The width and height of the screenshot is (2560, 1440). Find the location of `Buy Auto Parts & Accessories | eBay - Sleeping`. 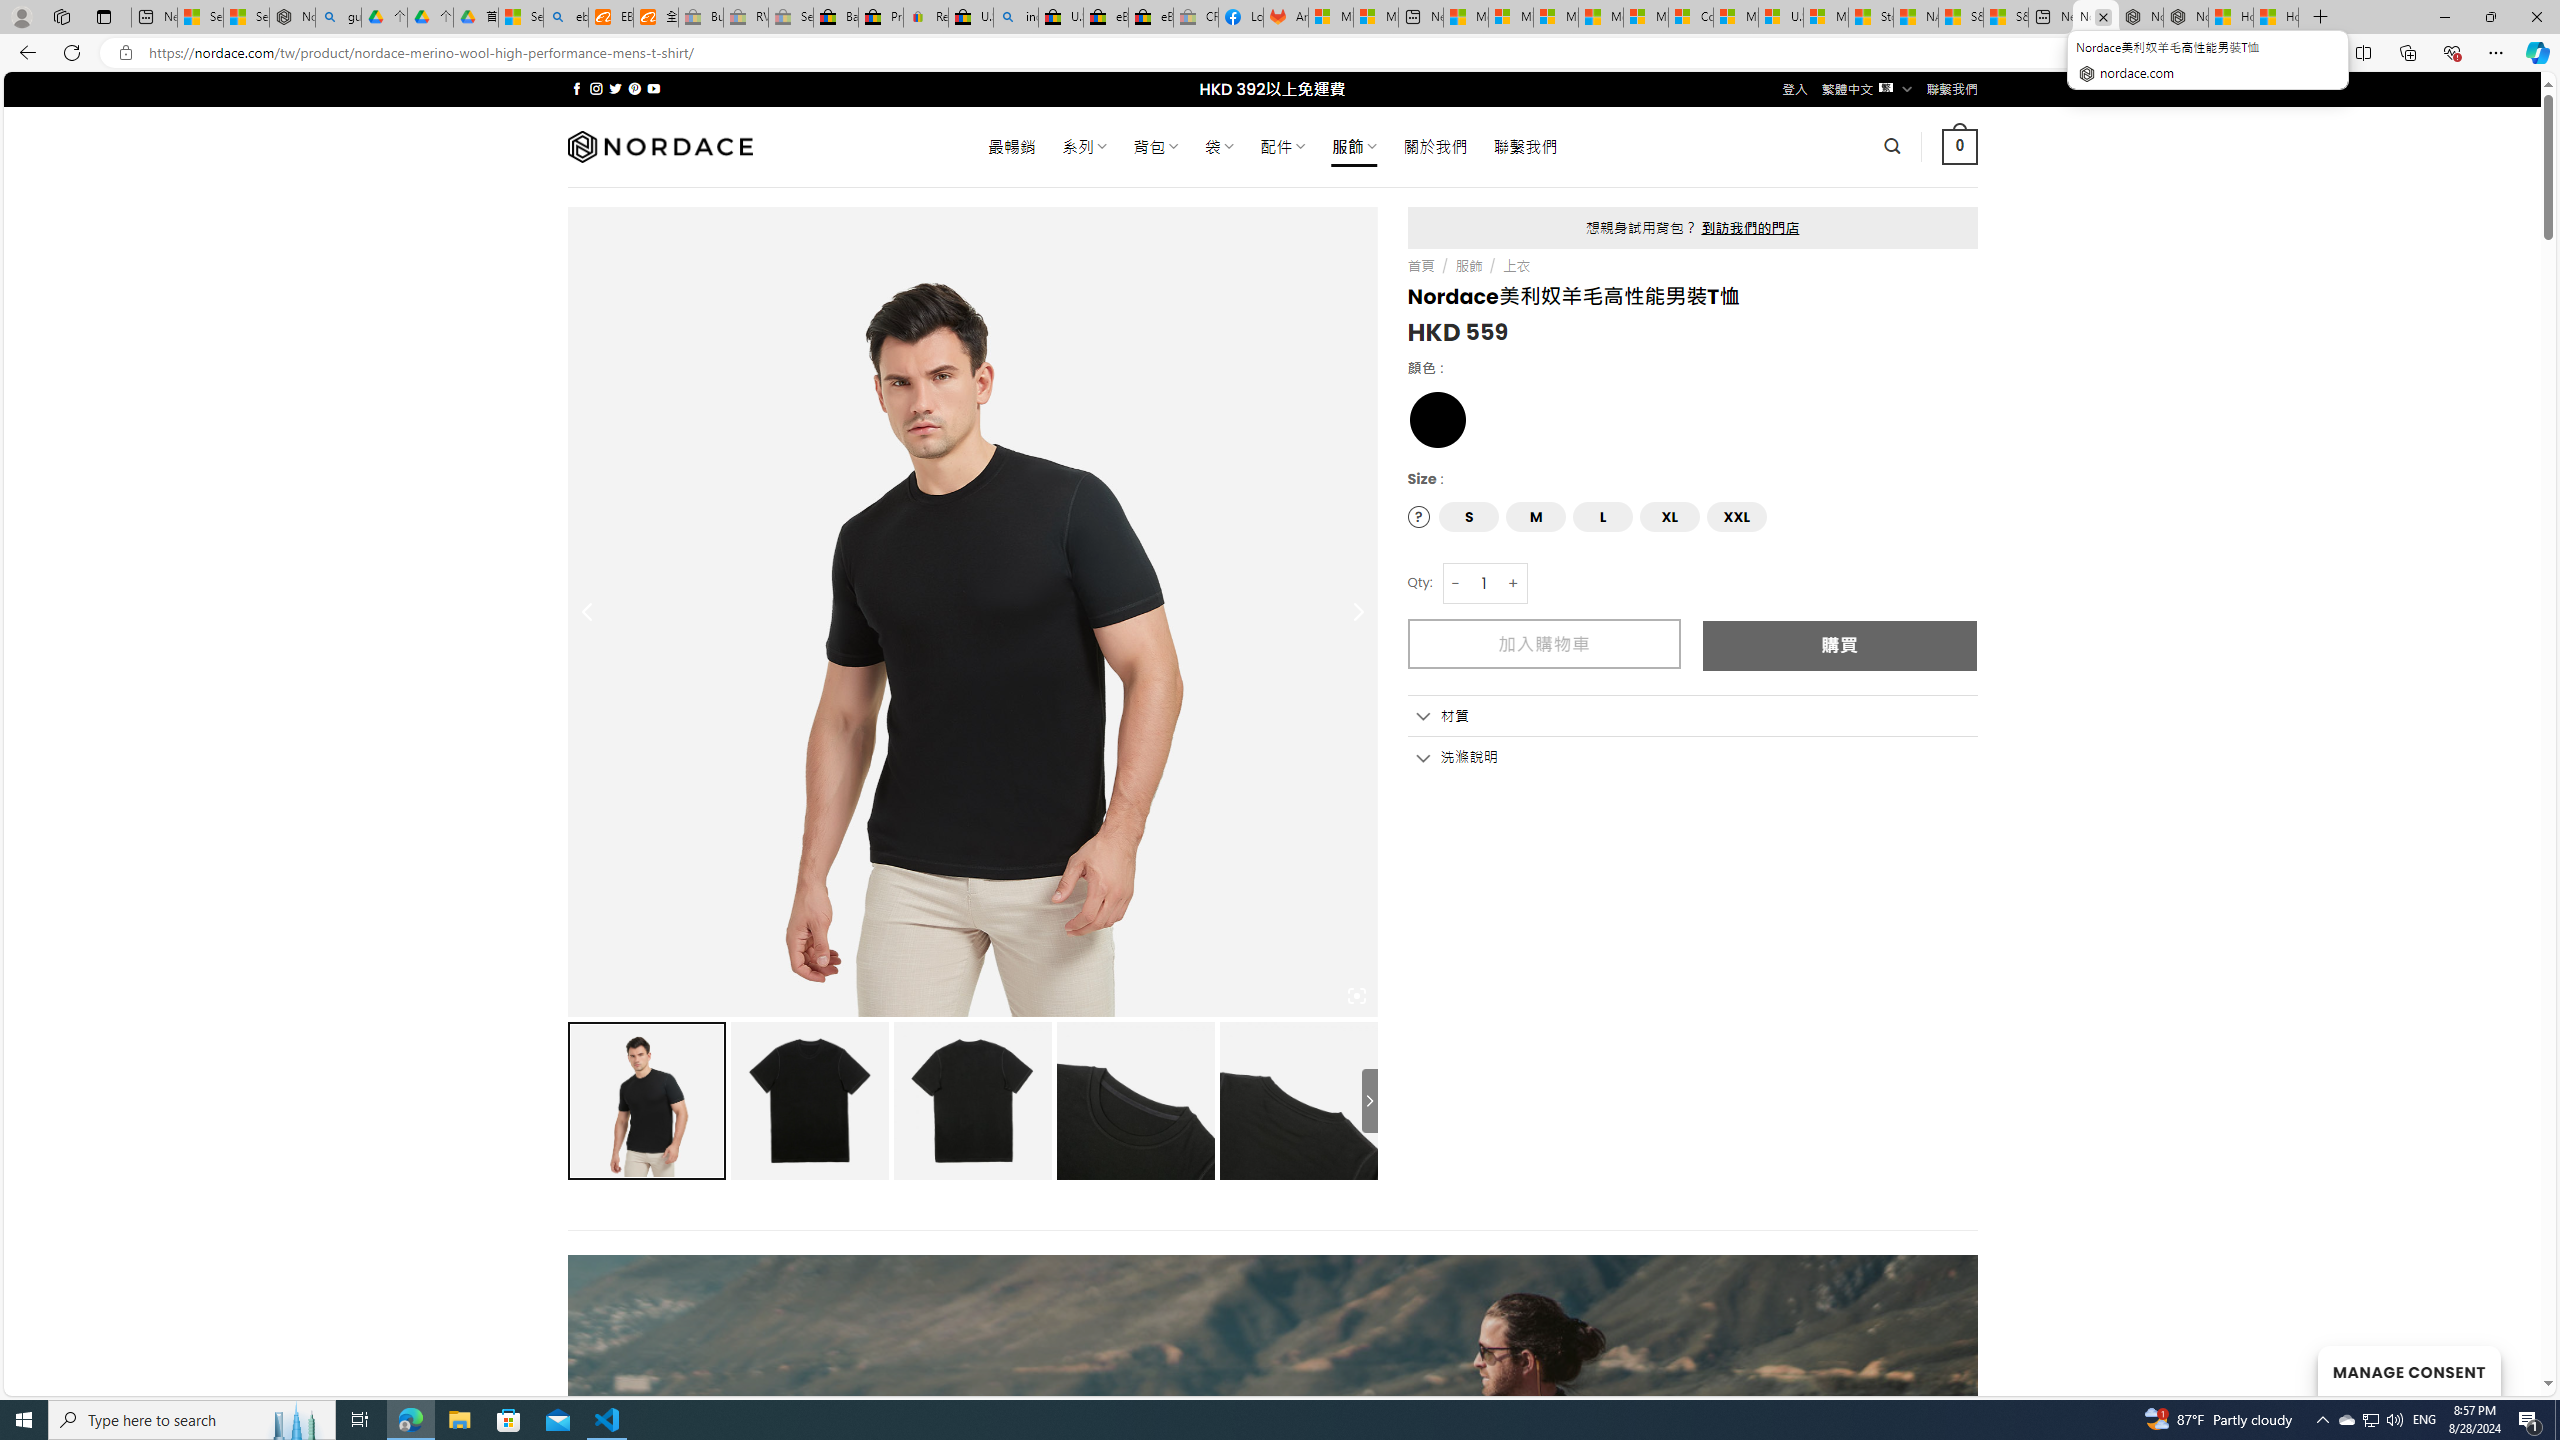

Buy Auto Parts & Accessories | eBay - Sleeping is located at coordinates (701, 17).